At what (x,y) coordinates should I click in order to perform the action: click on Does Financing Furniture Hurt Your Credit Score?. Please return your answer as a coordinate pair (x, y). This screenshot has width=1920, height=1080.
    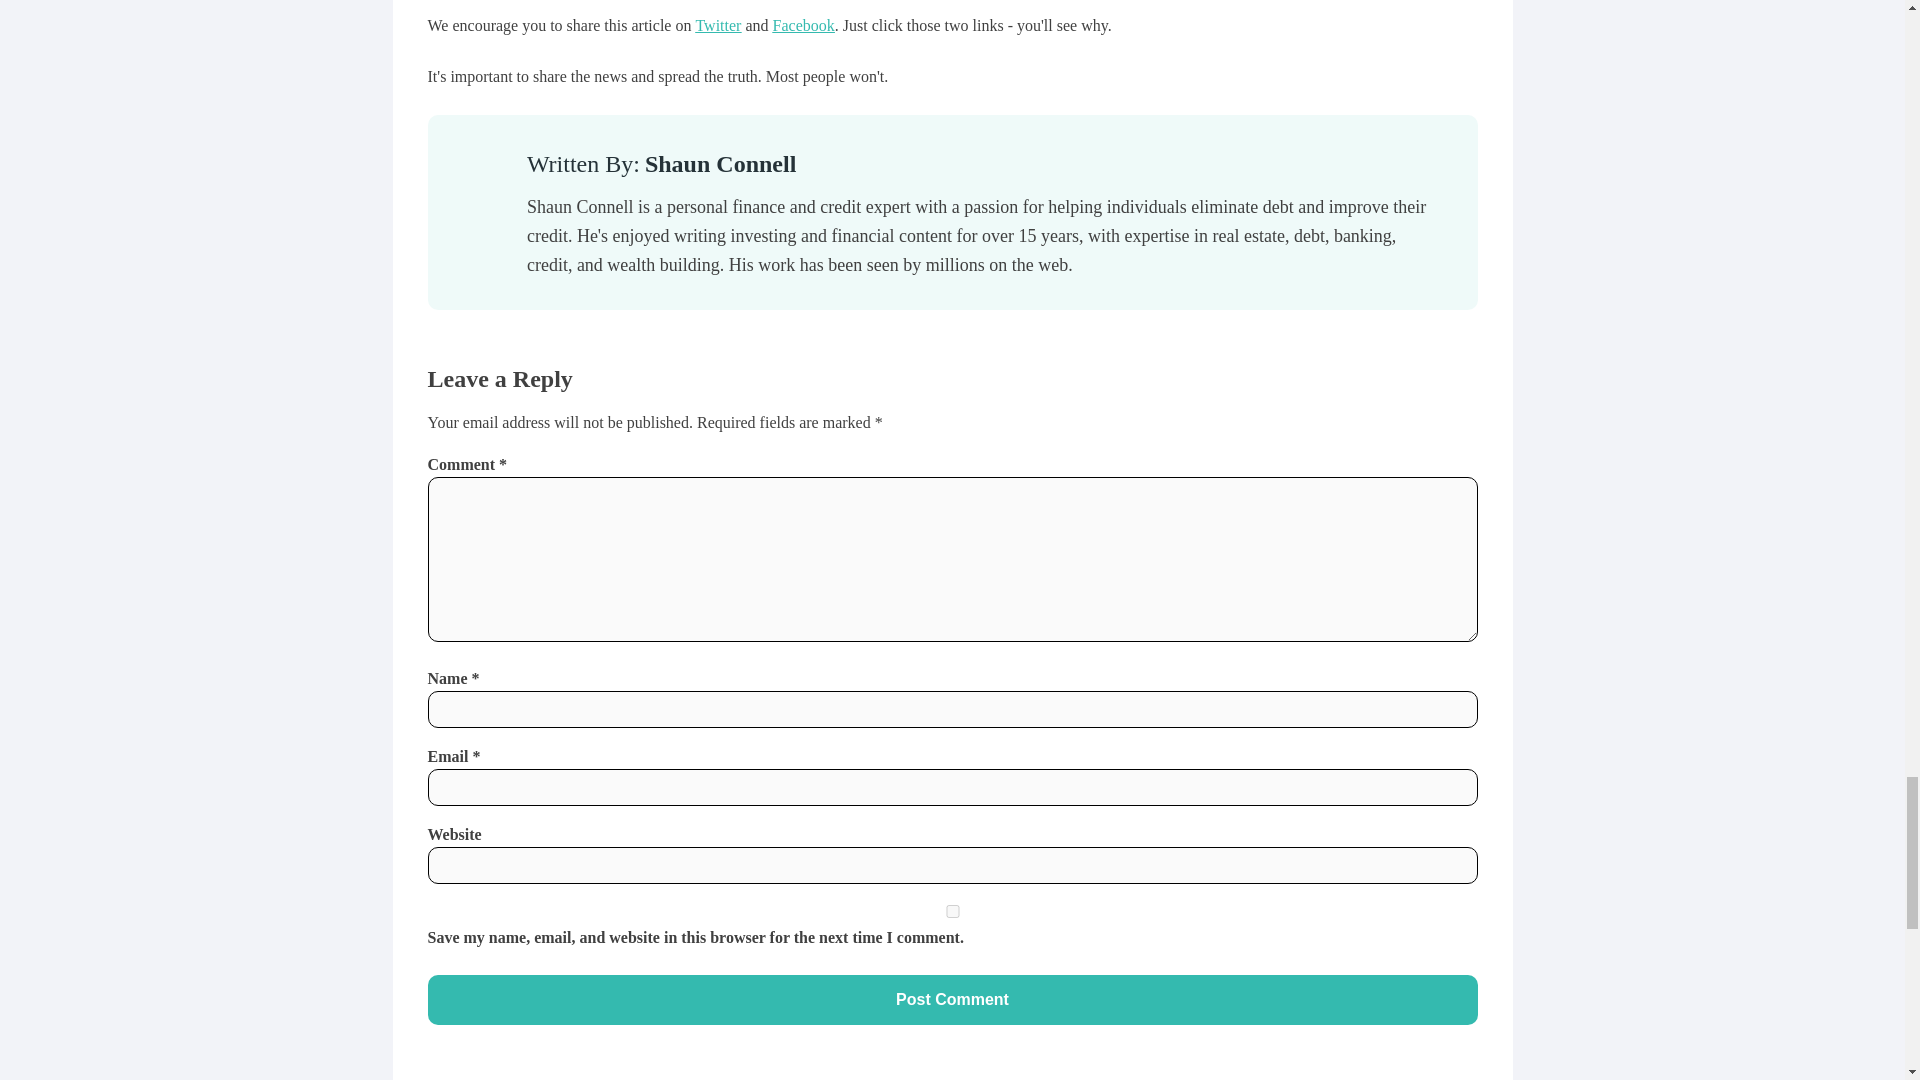
    Looking at the image, I should click on (1272, 6).